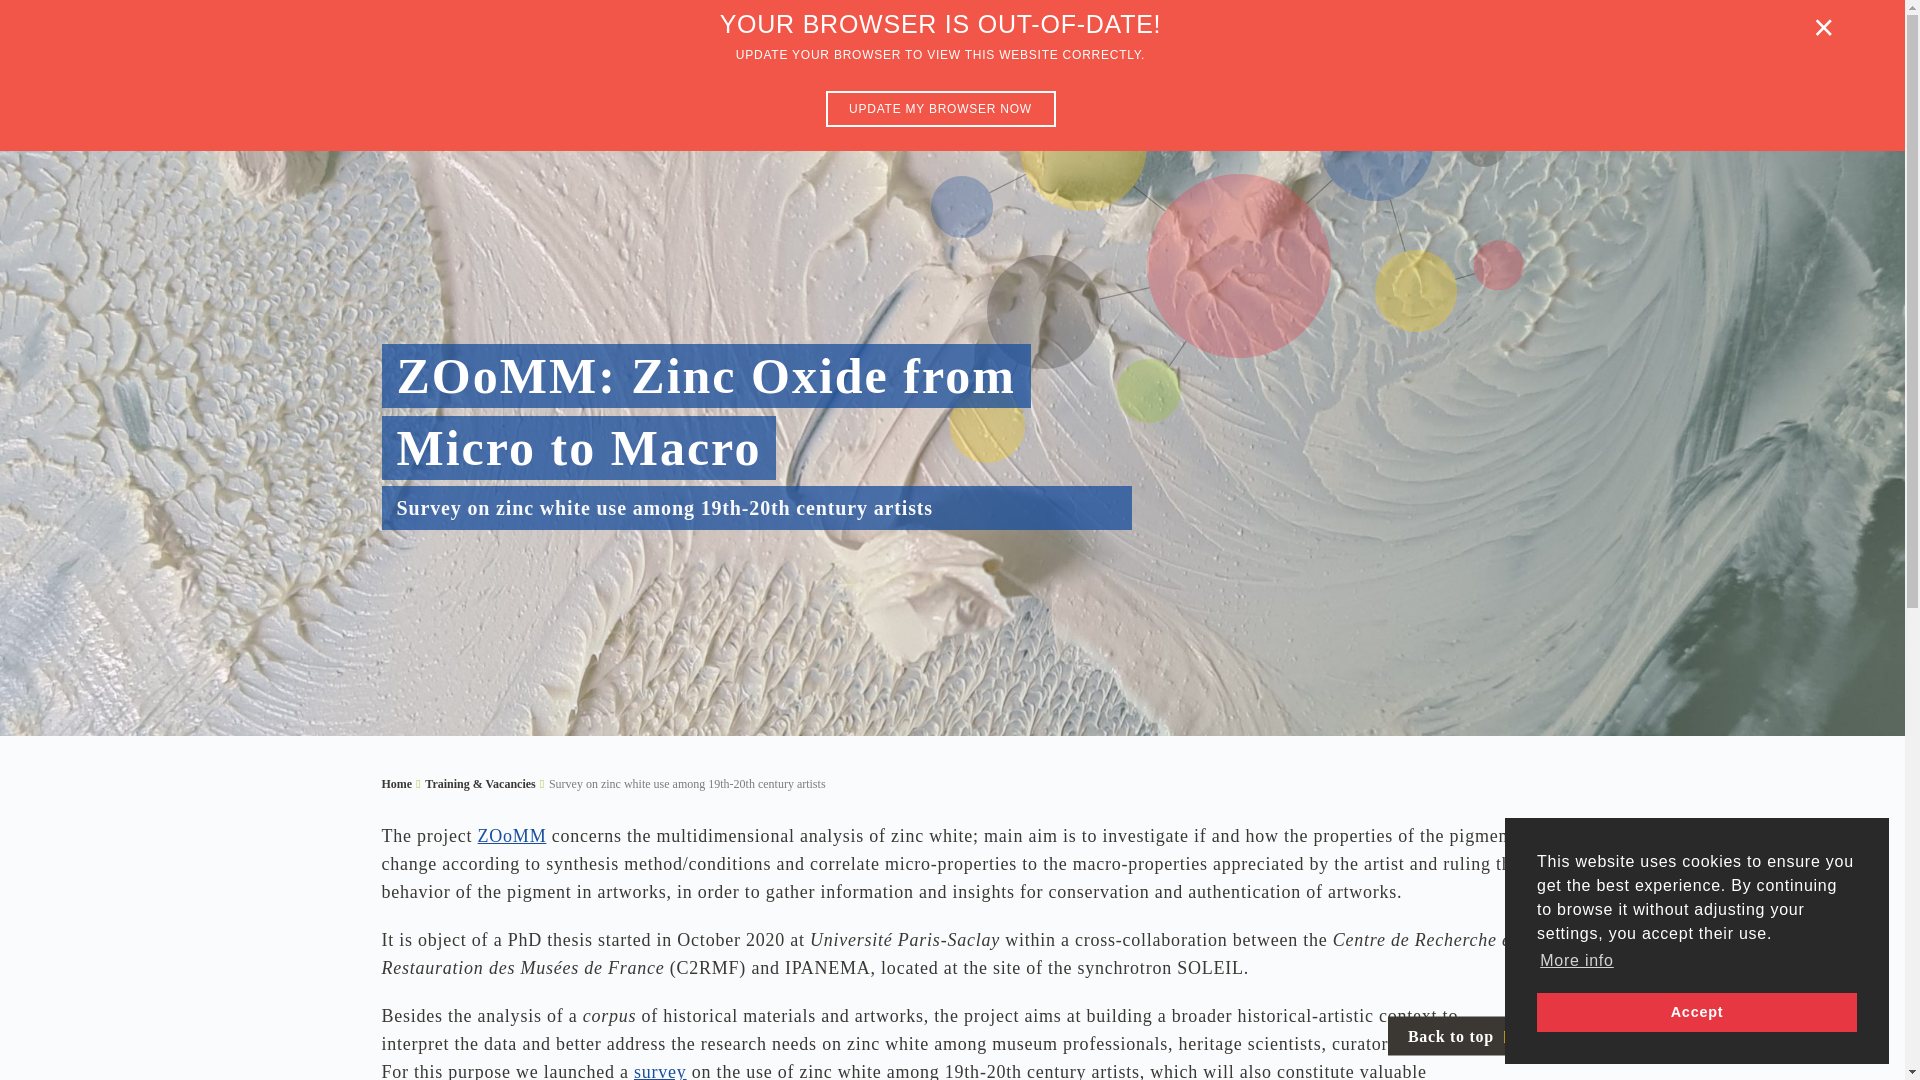 This screenshot has height=1080, width=1920. I want to click on Heritage Projects, so click(1093, 68).